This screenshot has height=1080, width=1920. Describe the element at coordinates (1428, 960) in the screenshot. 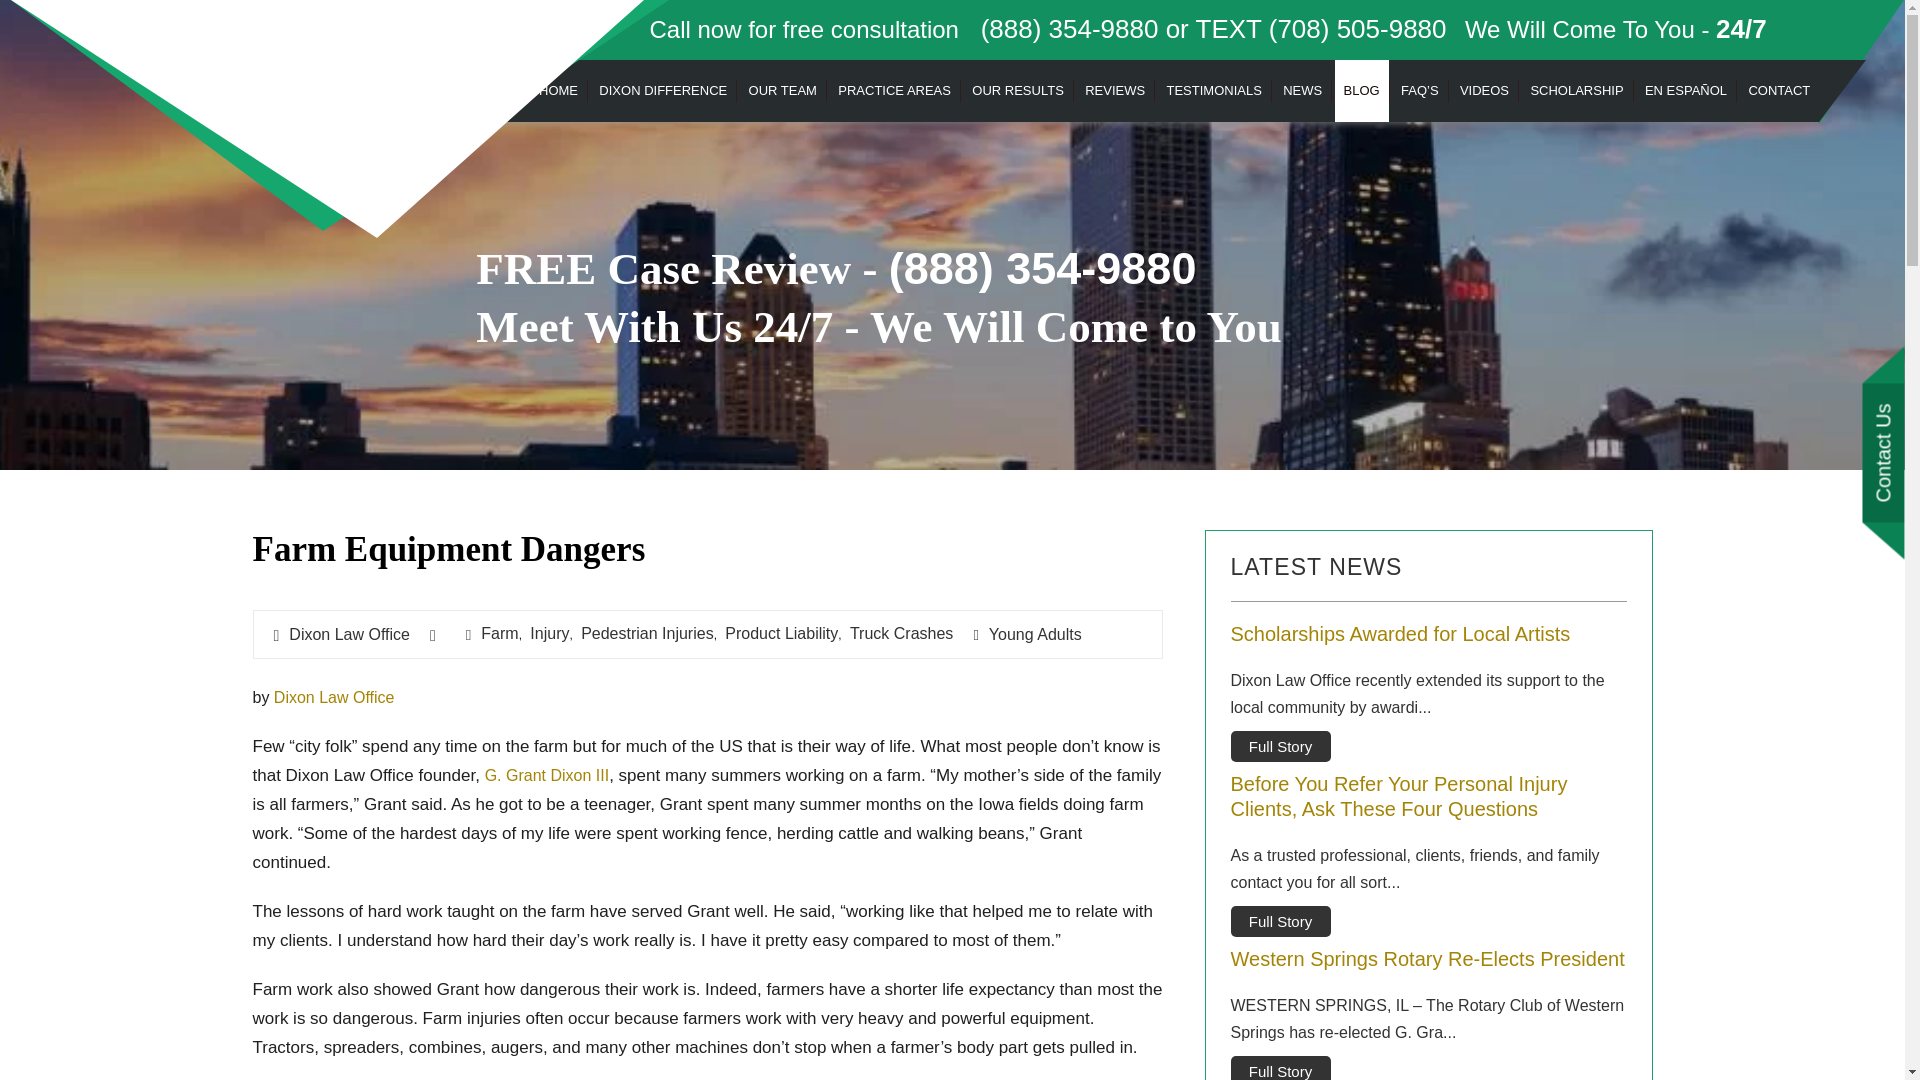

I see `Western Springs Rotary Re-Elects President` at that location.